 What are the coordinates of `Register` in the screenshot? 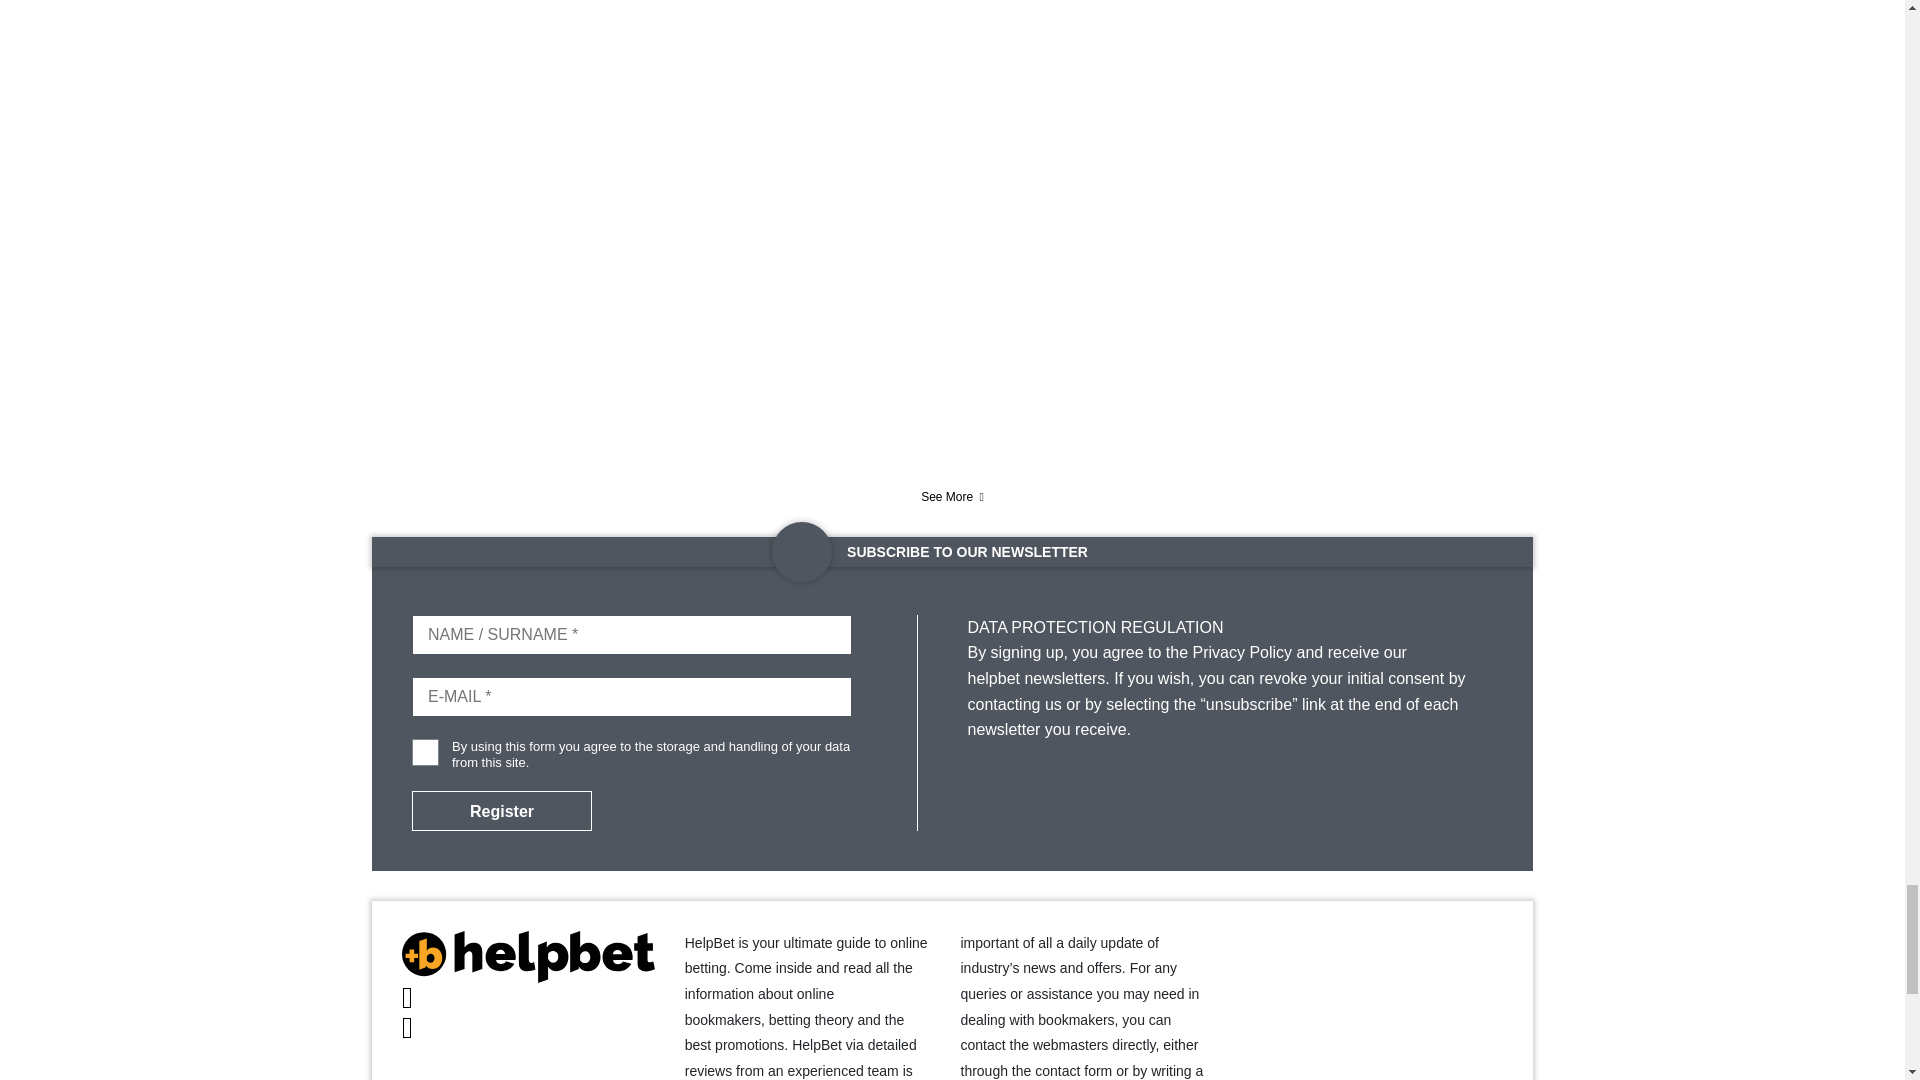 It's located at (502, 810).